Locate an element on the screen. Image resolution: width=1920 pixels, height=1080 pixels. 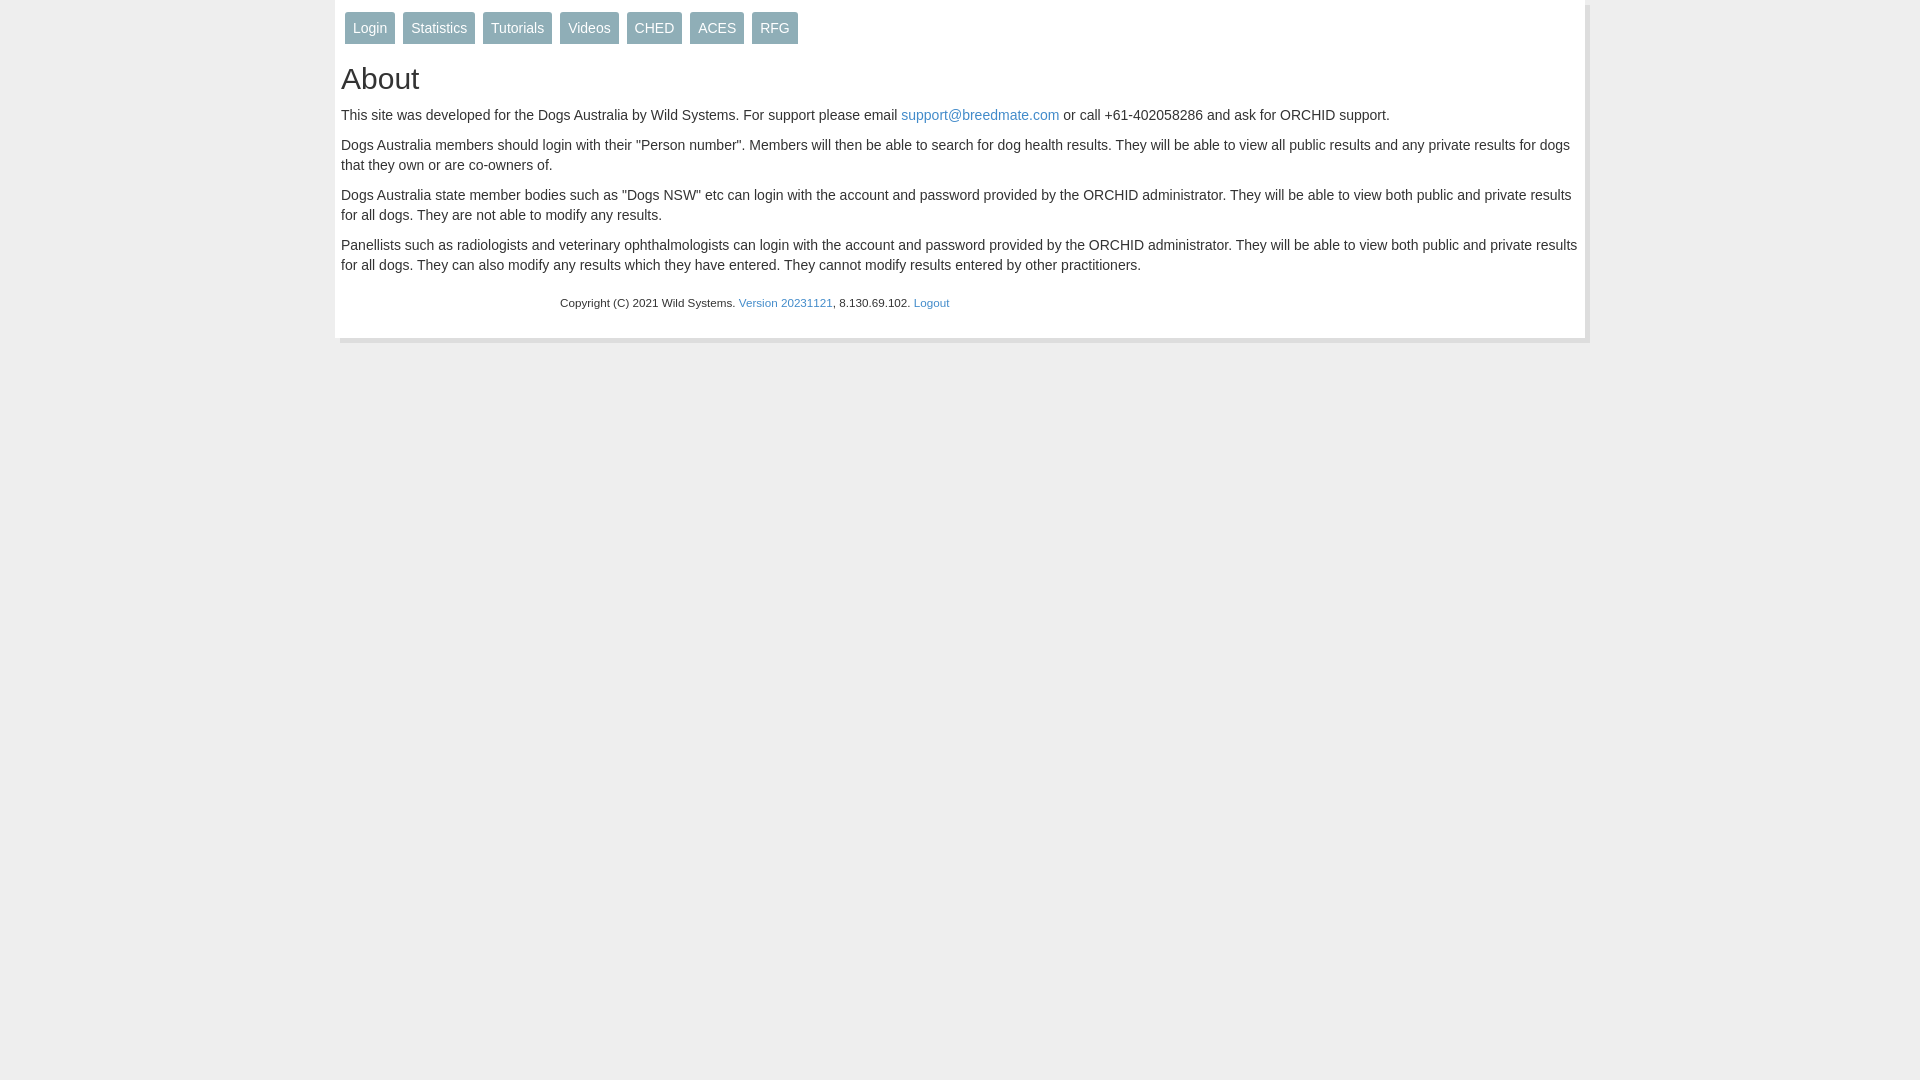
Version 20231121 is located at coordinates (786, 302).